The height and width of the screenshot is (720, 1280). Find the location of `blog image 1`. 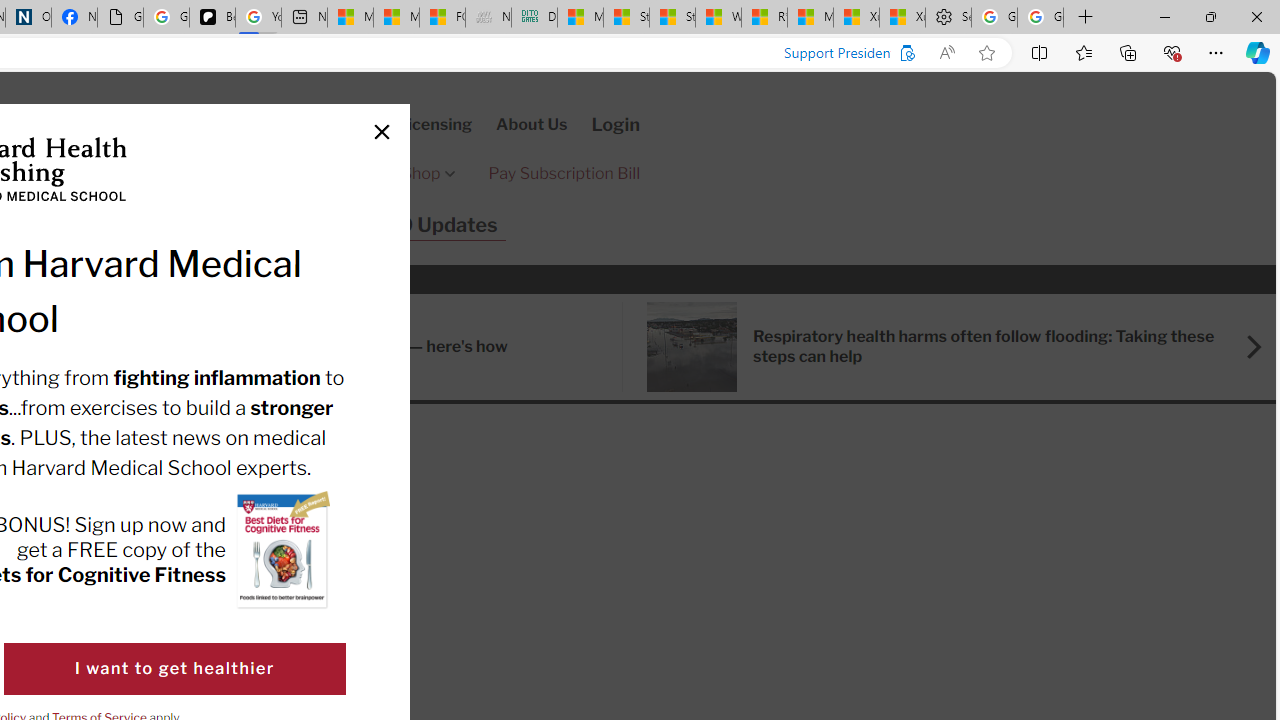

blog image 1 is located at coordinates (692, 346).